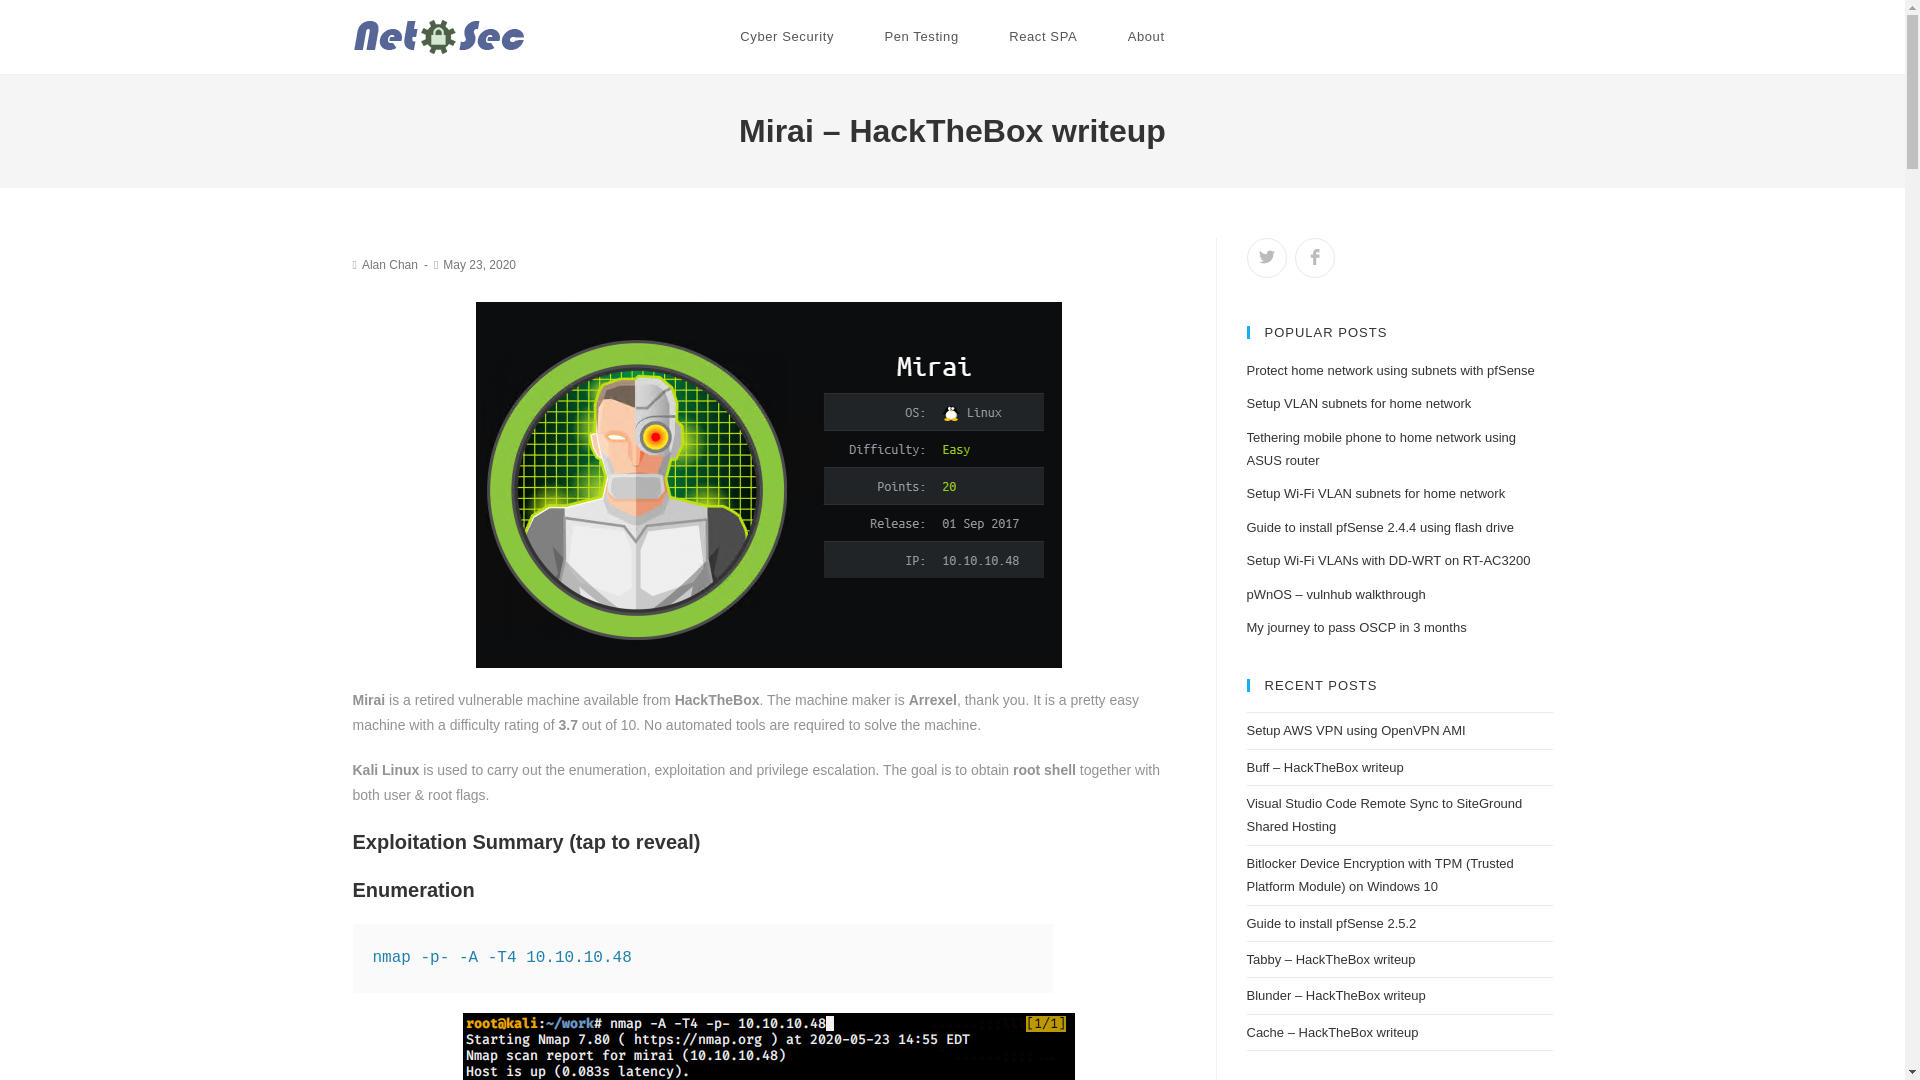  What do you see at coordinates (1388, 560) in the screenshot?
I see `Setup Wi-Fi VLANs with DD-WRT on RT-AC3200` at bounding box center [1388, 560].